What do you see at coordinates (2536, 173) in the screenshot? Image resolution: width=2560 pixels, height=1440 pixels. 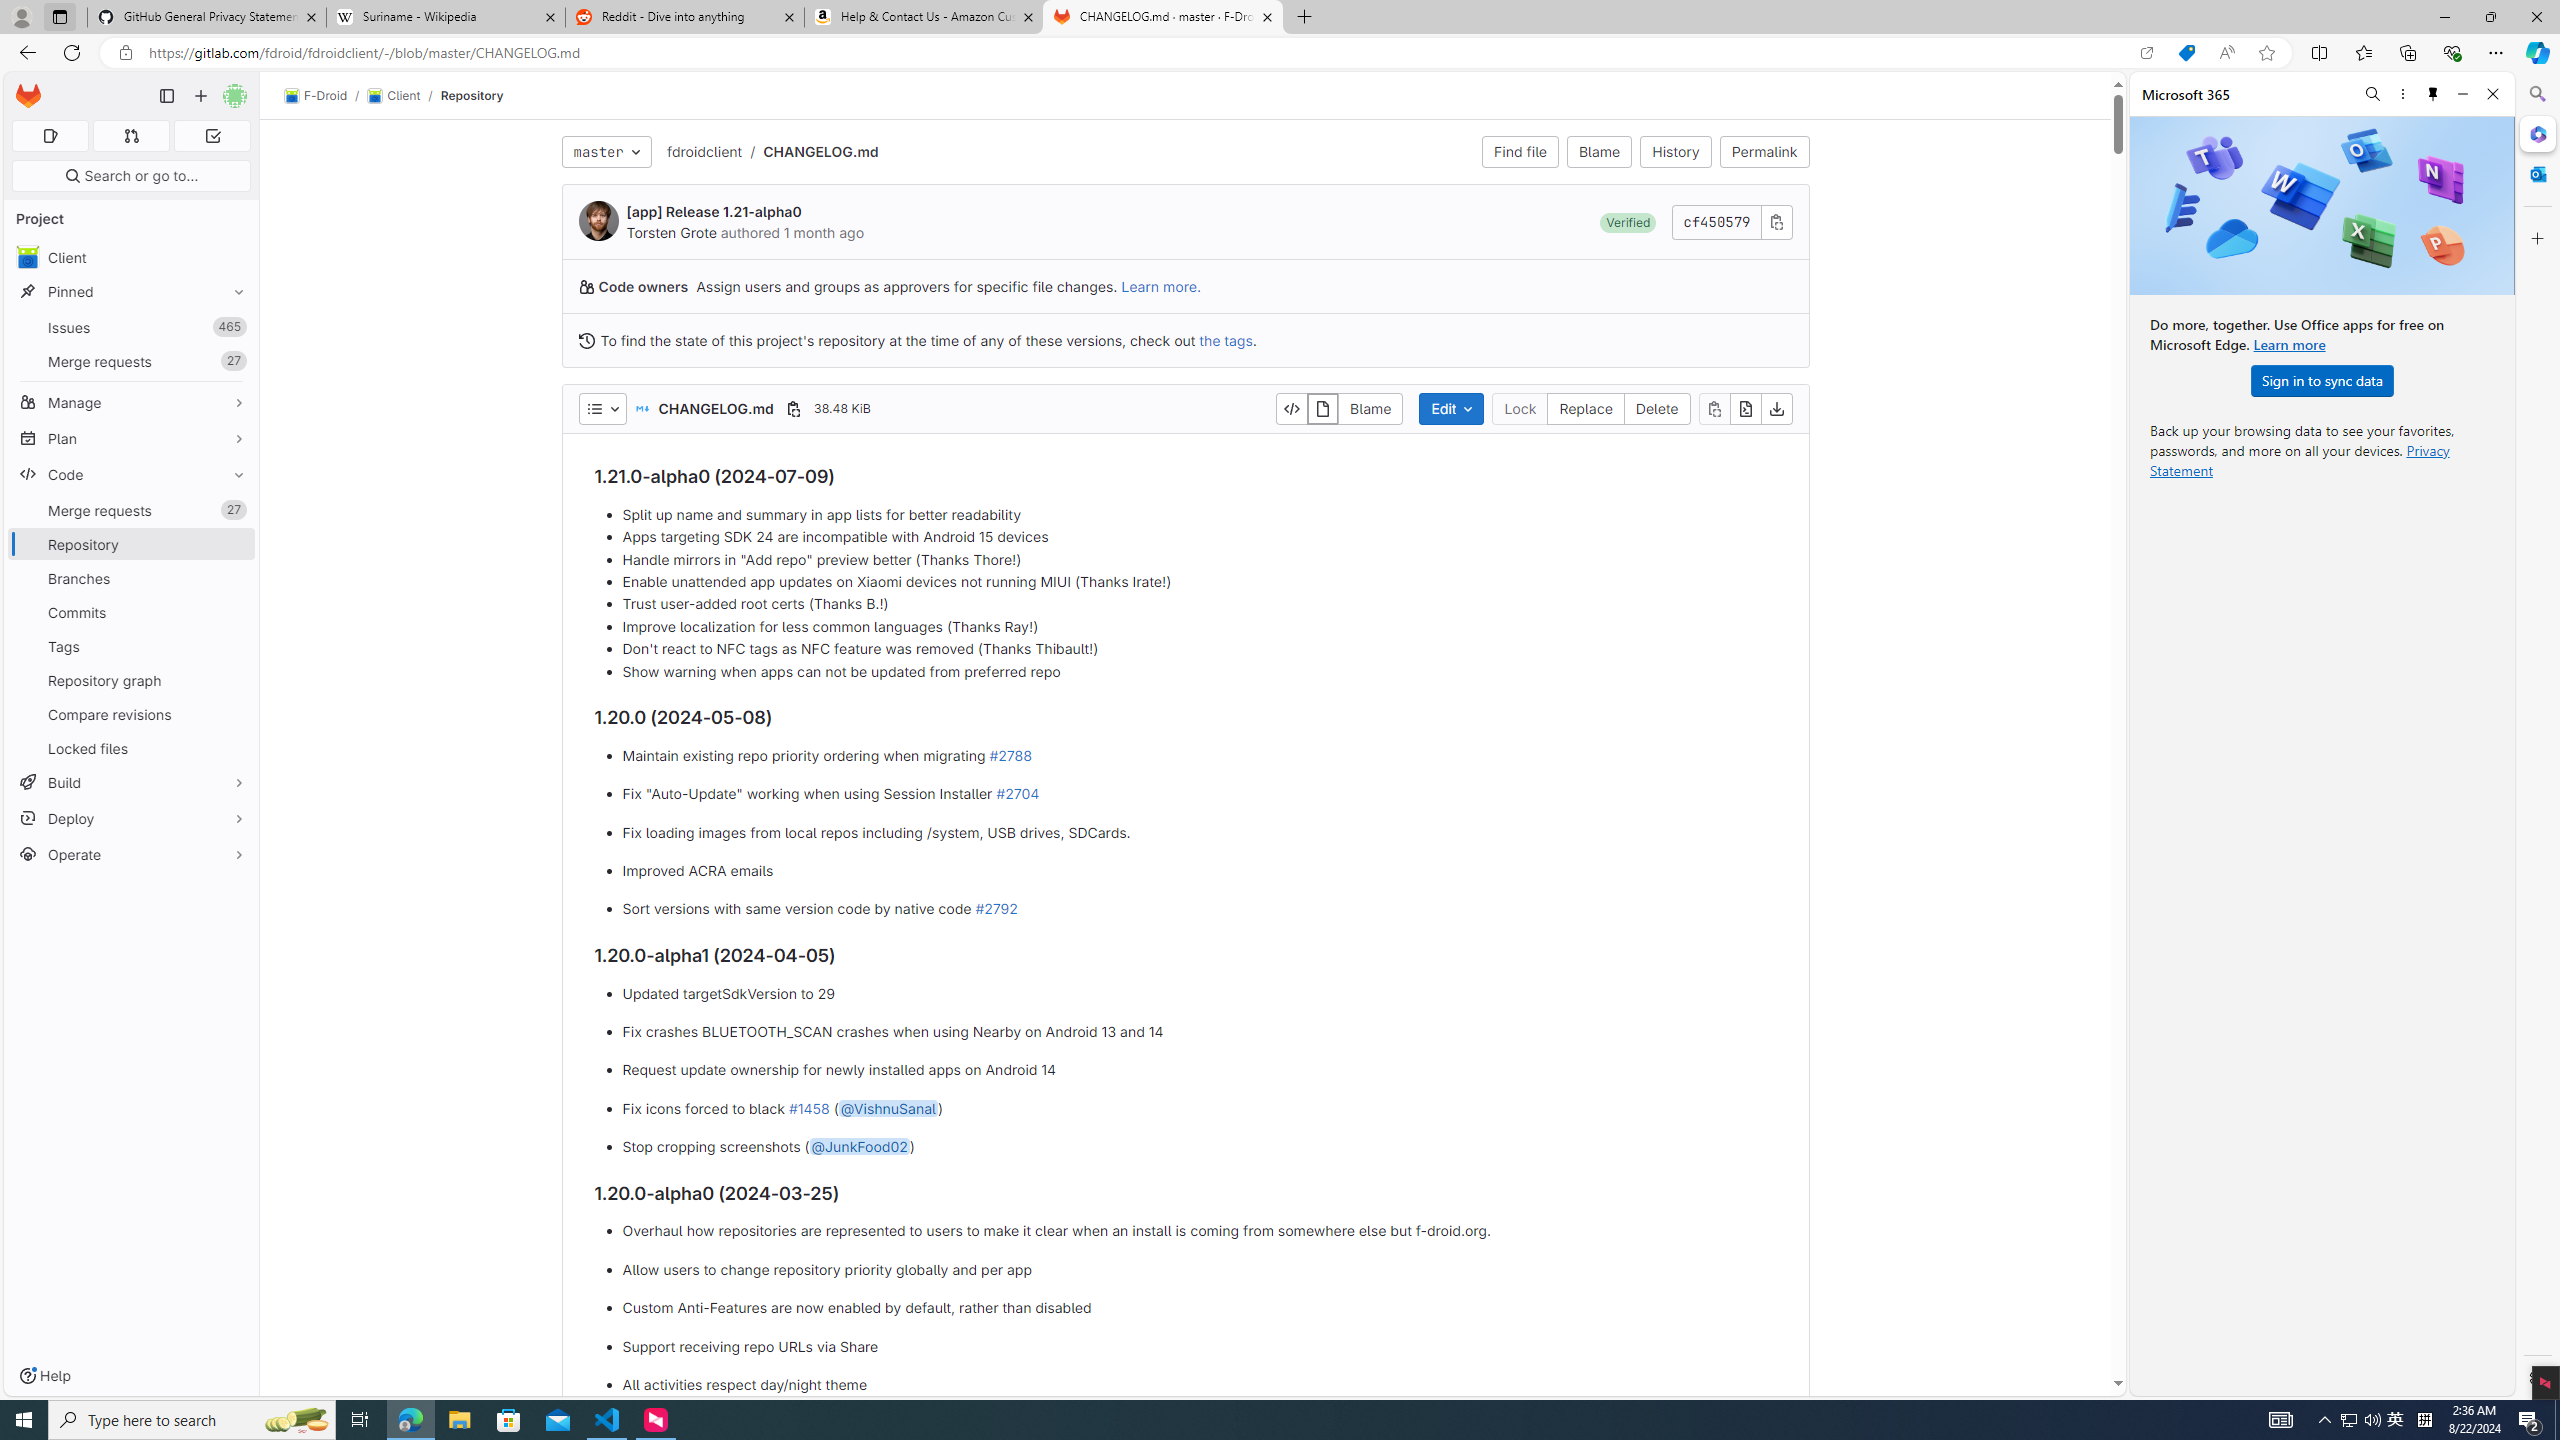 I see `Close Outlook pane` at bounding box center [2536, 173].